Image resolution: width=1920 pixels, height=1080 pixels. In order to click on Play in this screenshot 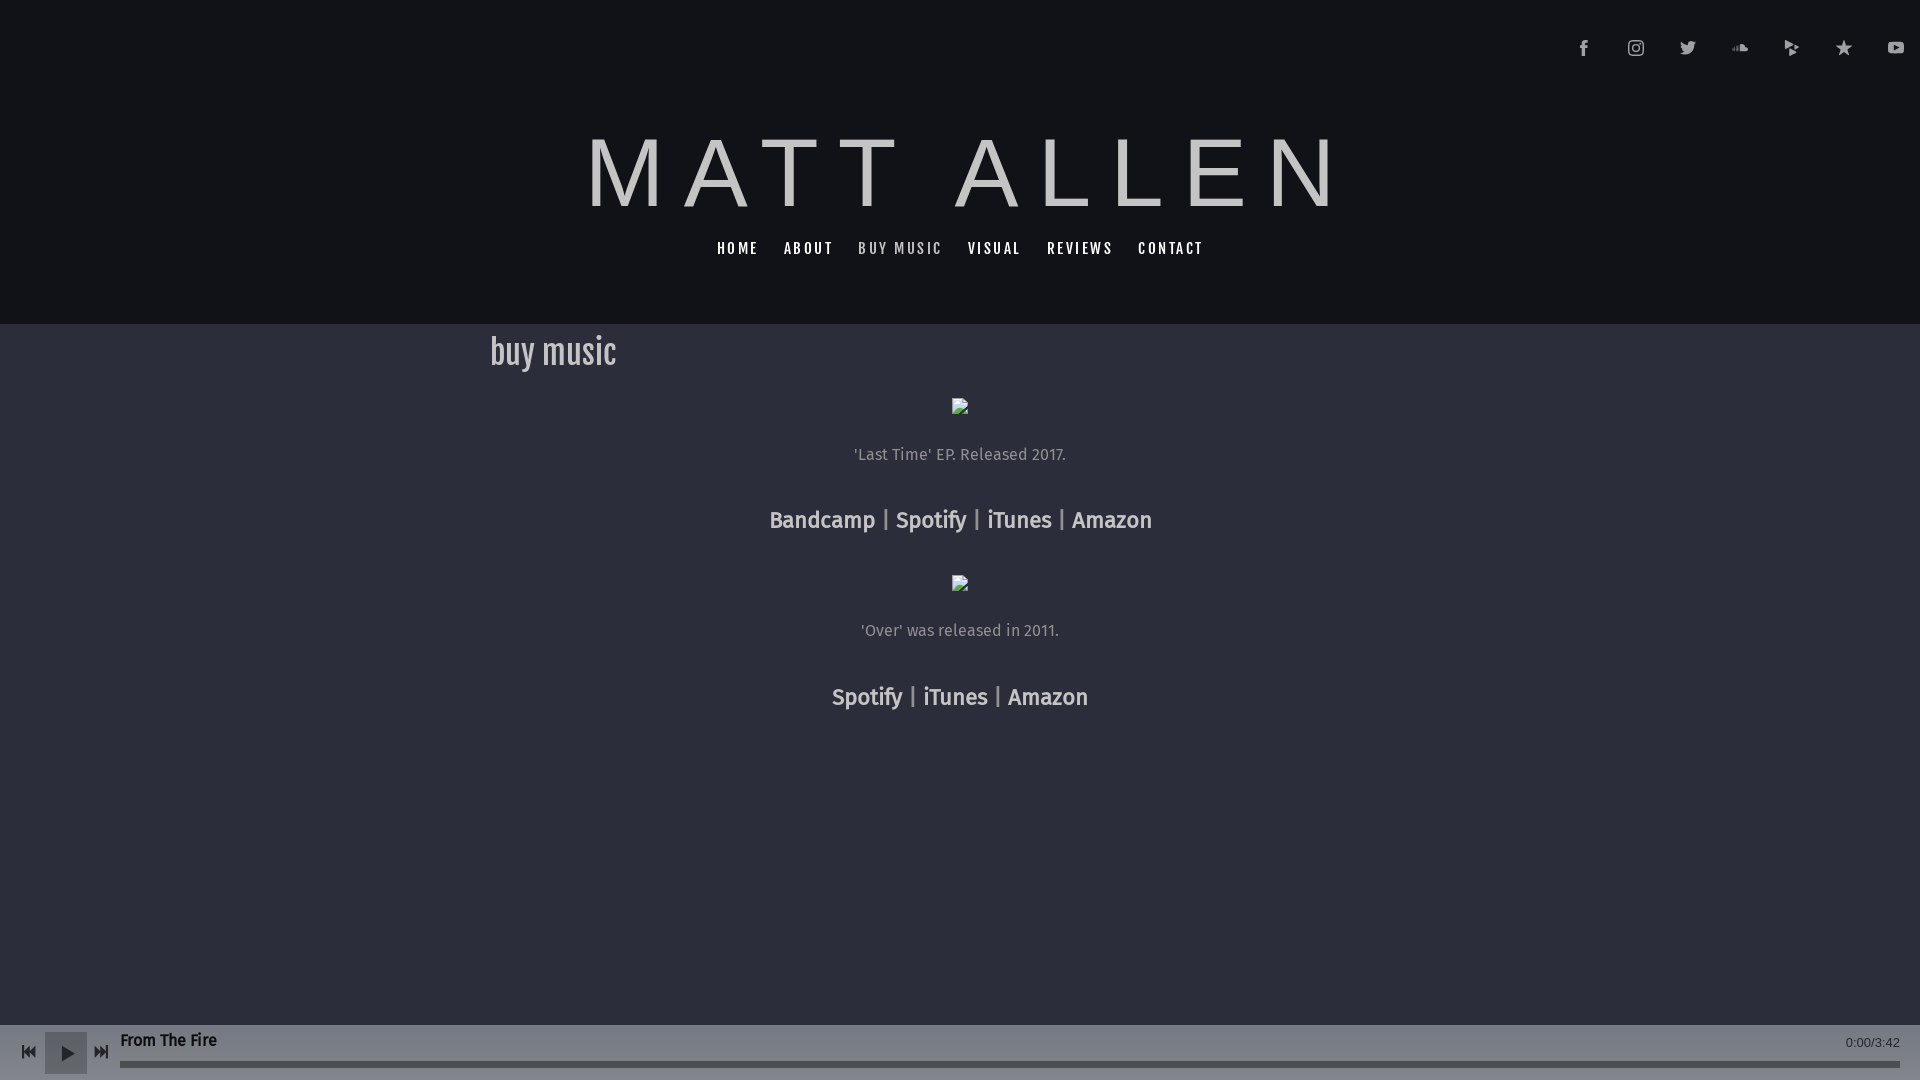, I will do `click(66, 1052)`.